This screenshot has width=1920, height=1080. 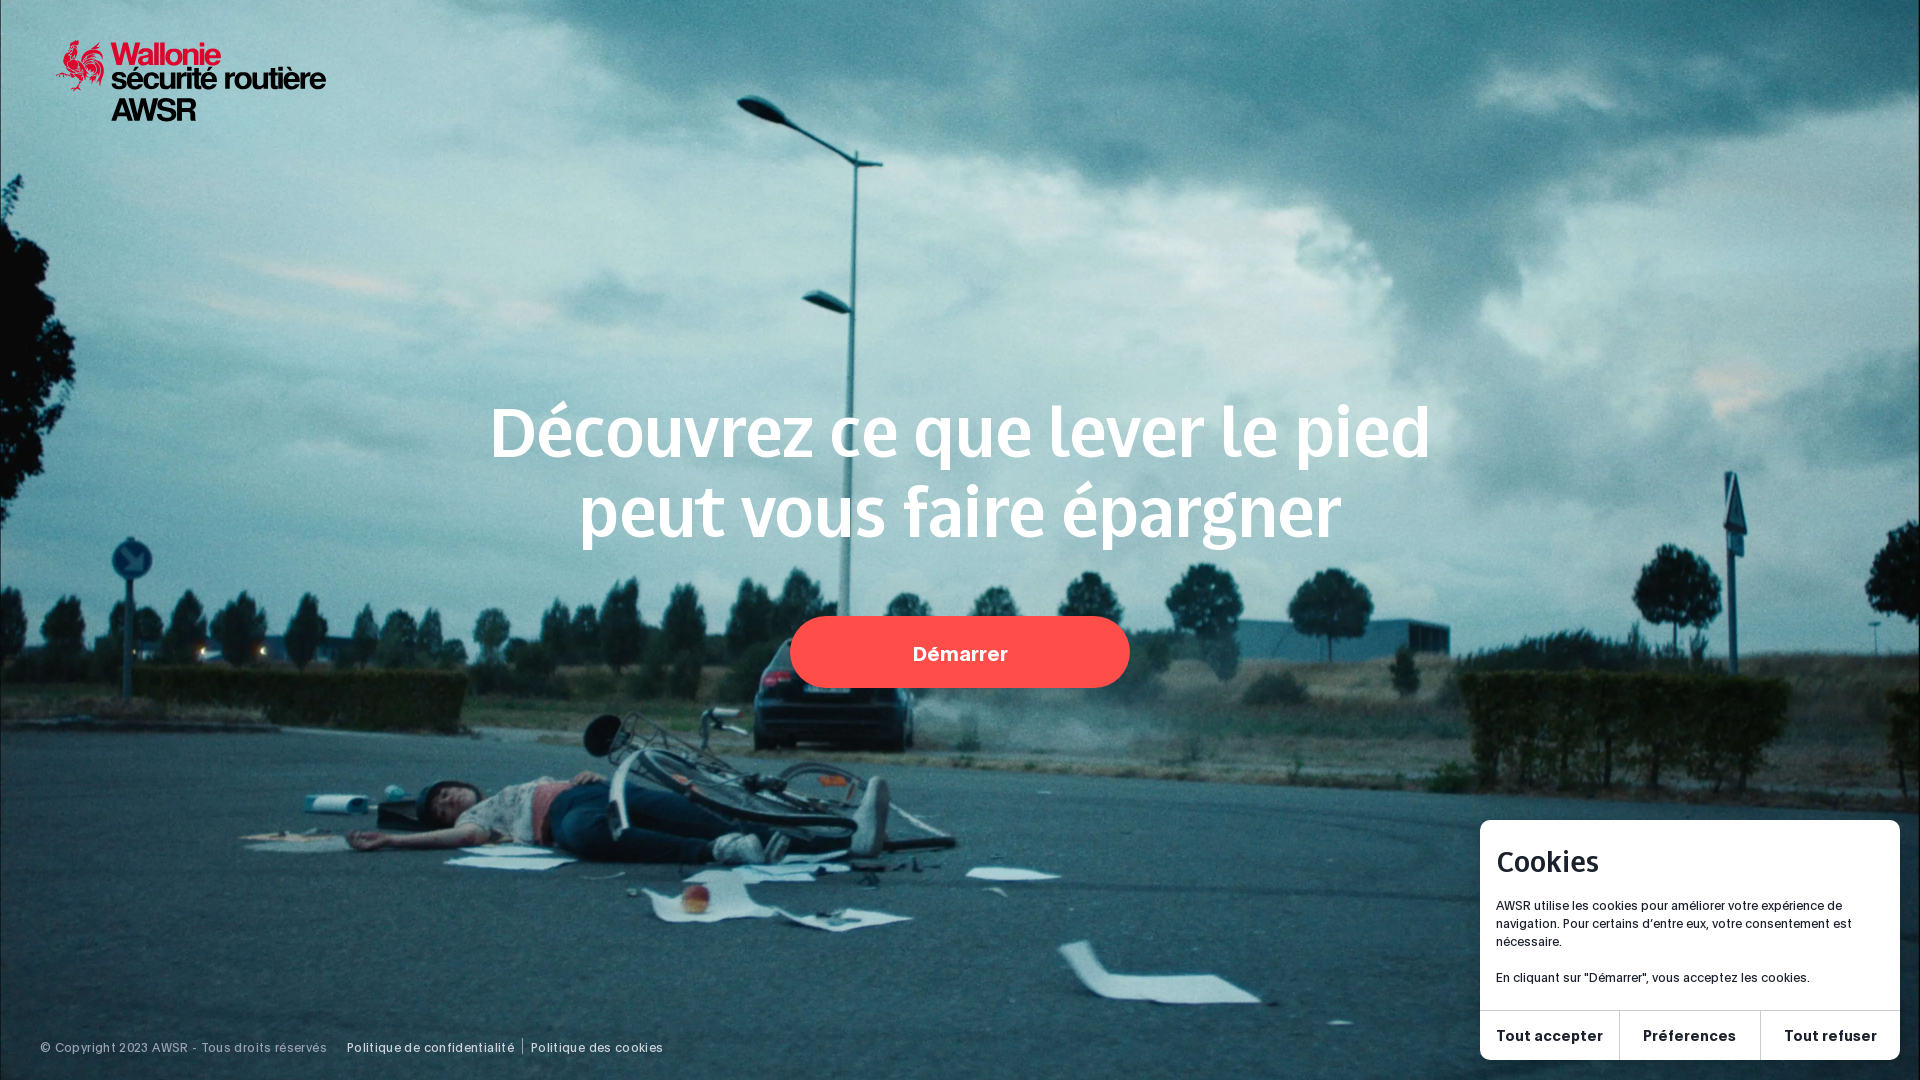 I want to click on Tout accepter, so click(x=1550, y=1036).